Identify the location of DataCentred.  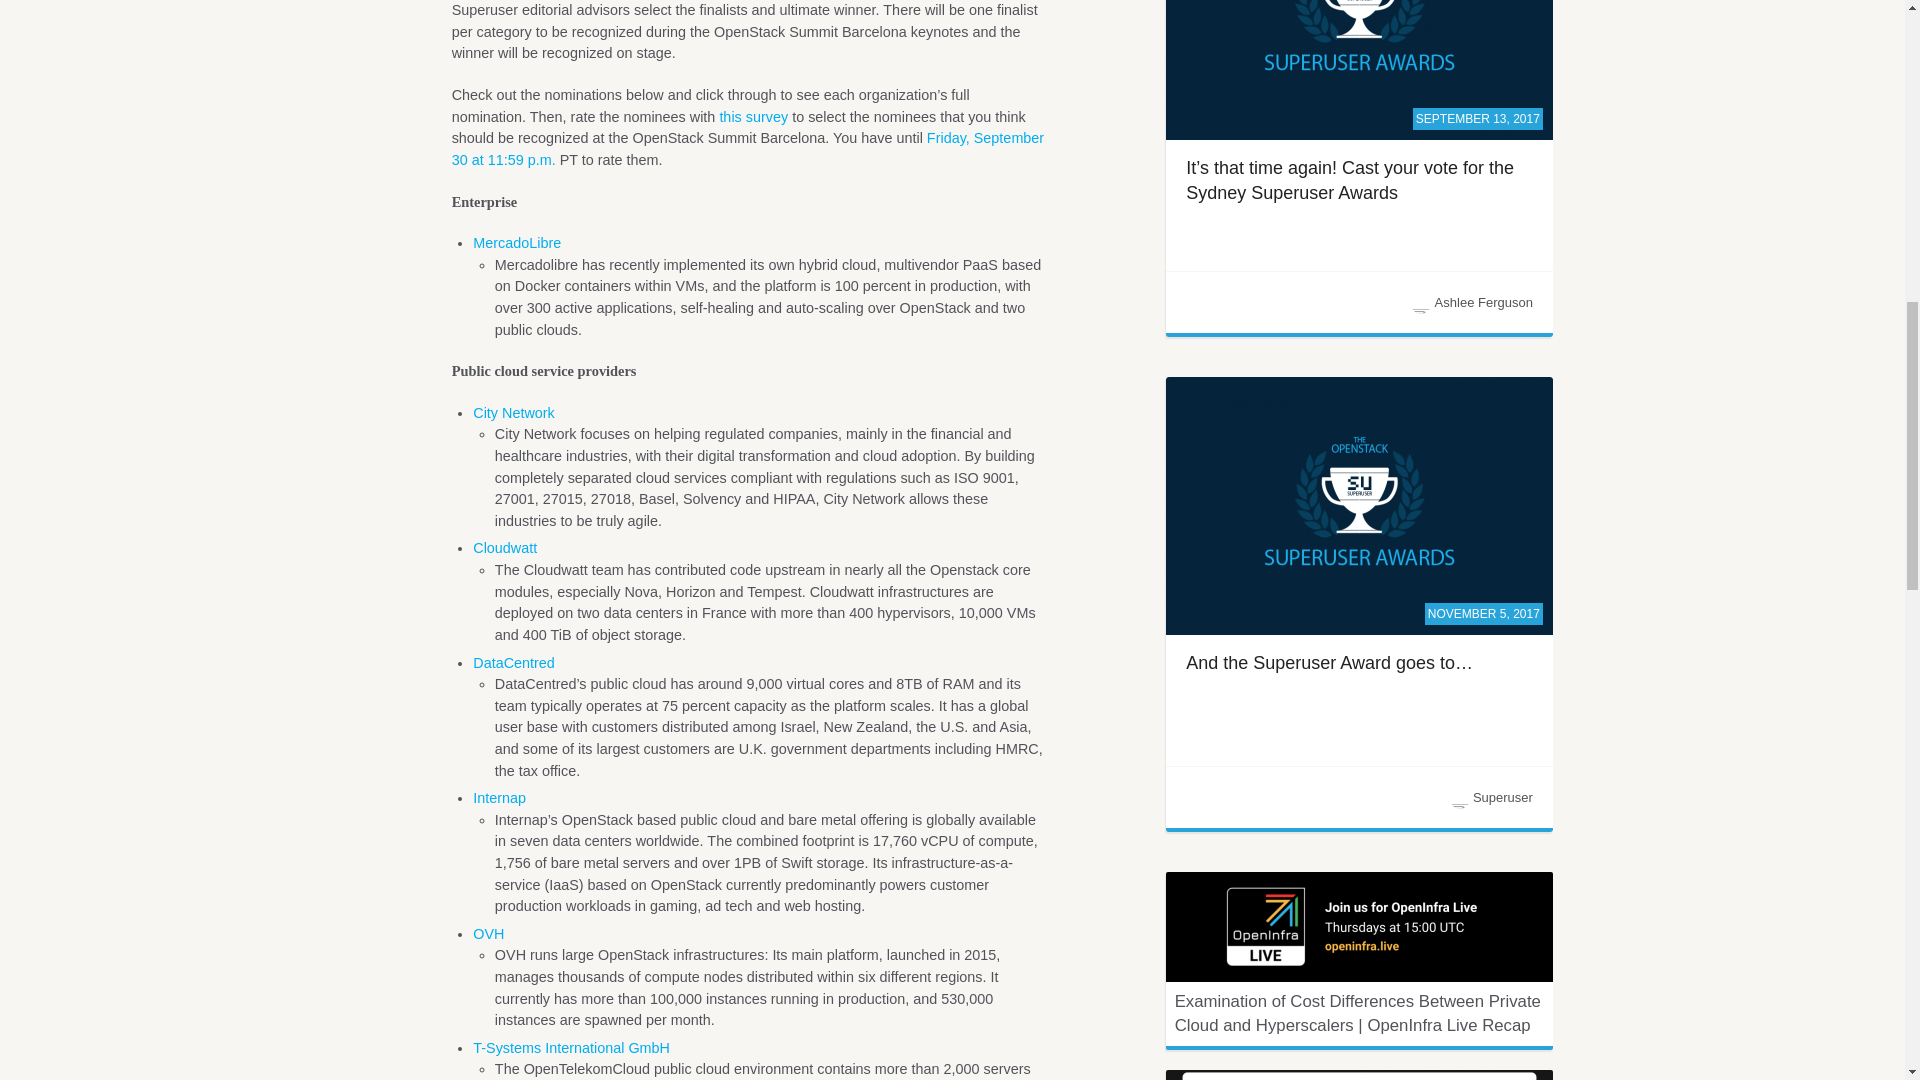
(513, 662).